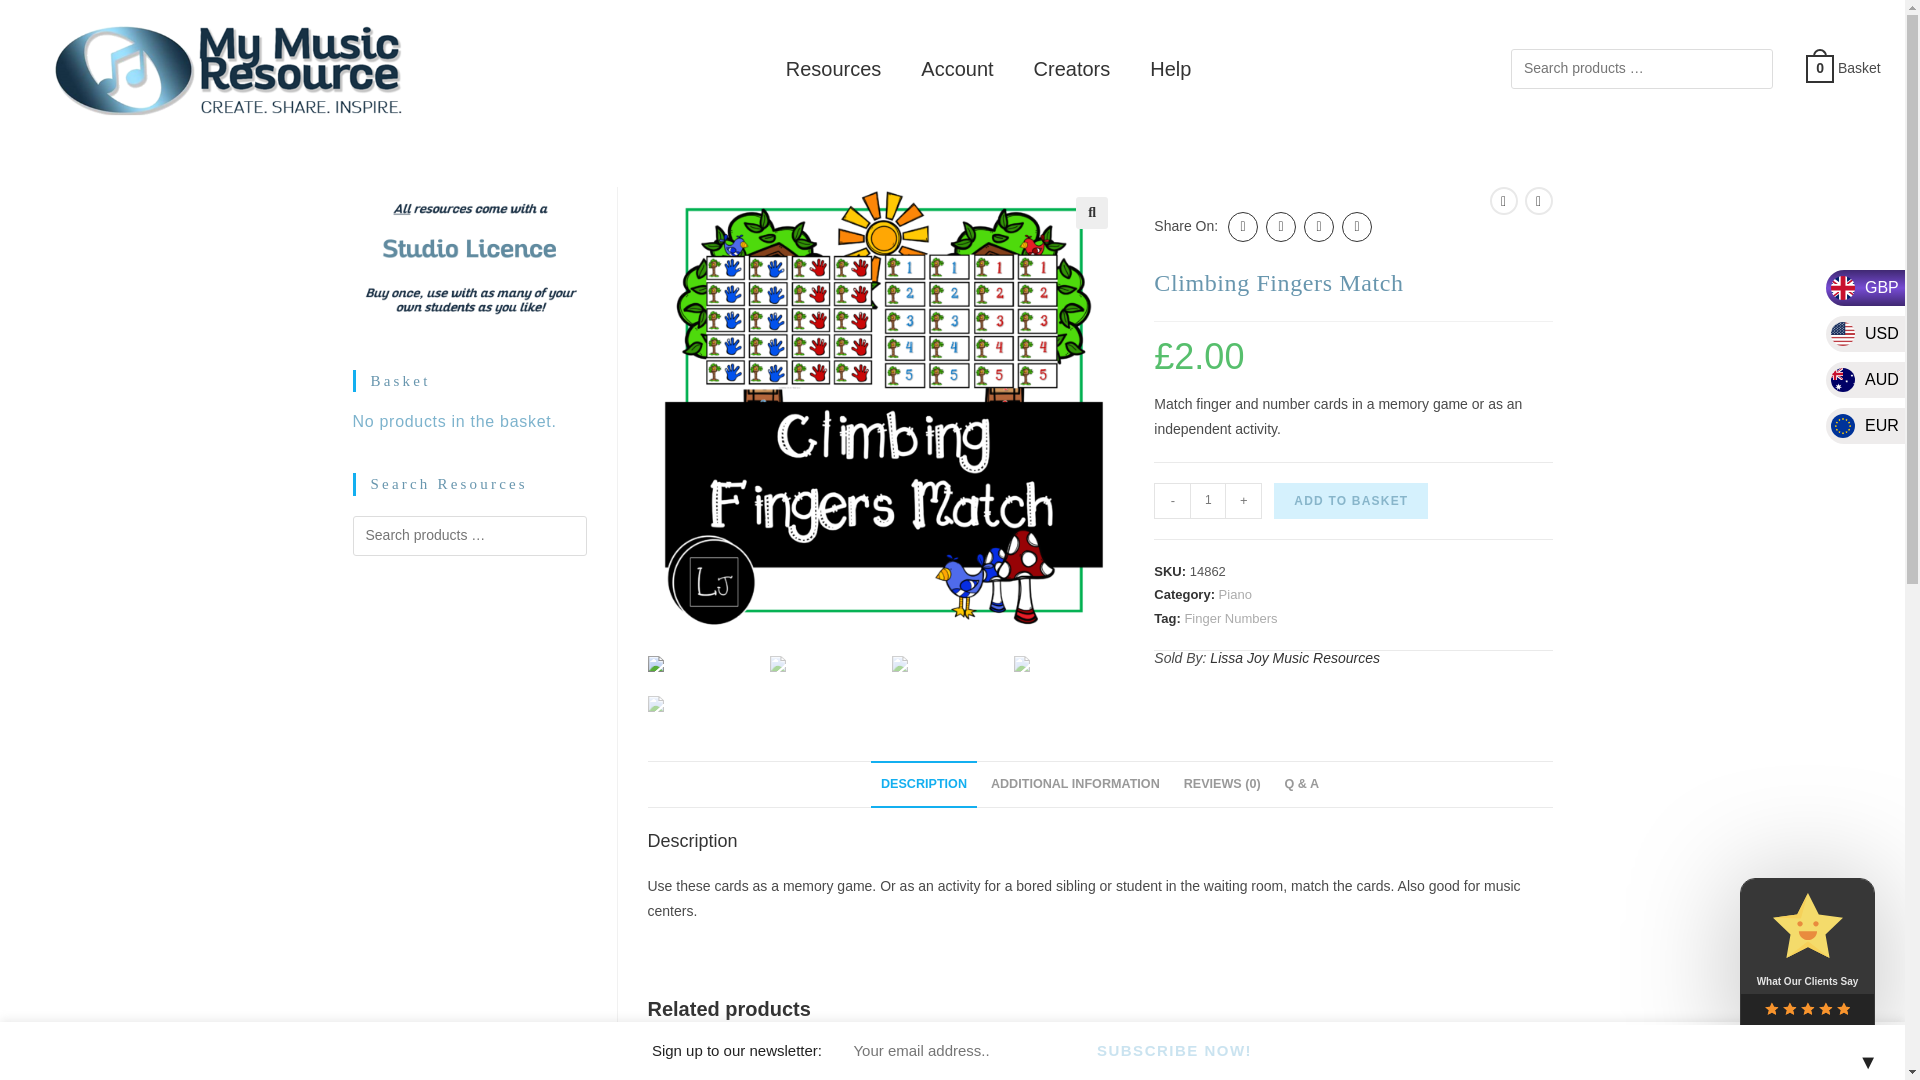 The height and width of the screenshot is (1080, 1920). Describe the element at coordinates (1208, 500) in the screenshot. I see `1` at that location.